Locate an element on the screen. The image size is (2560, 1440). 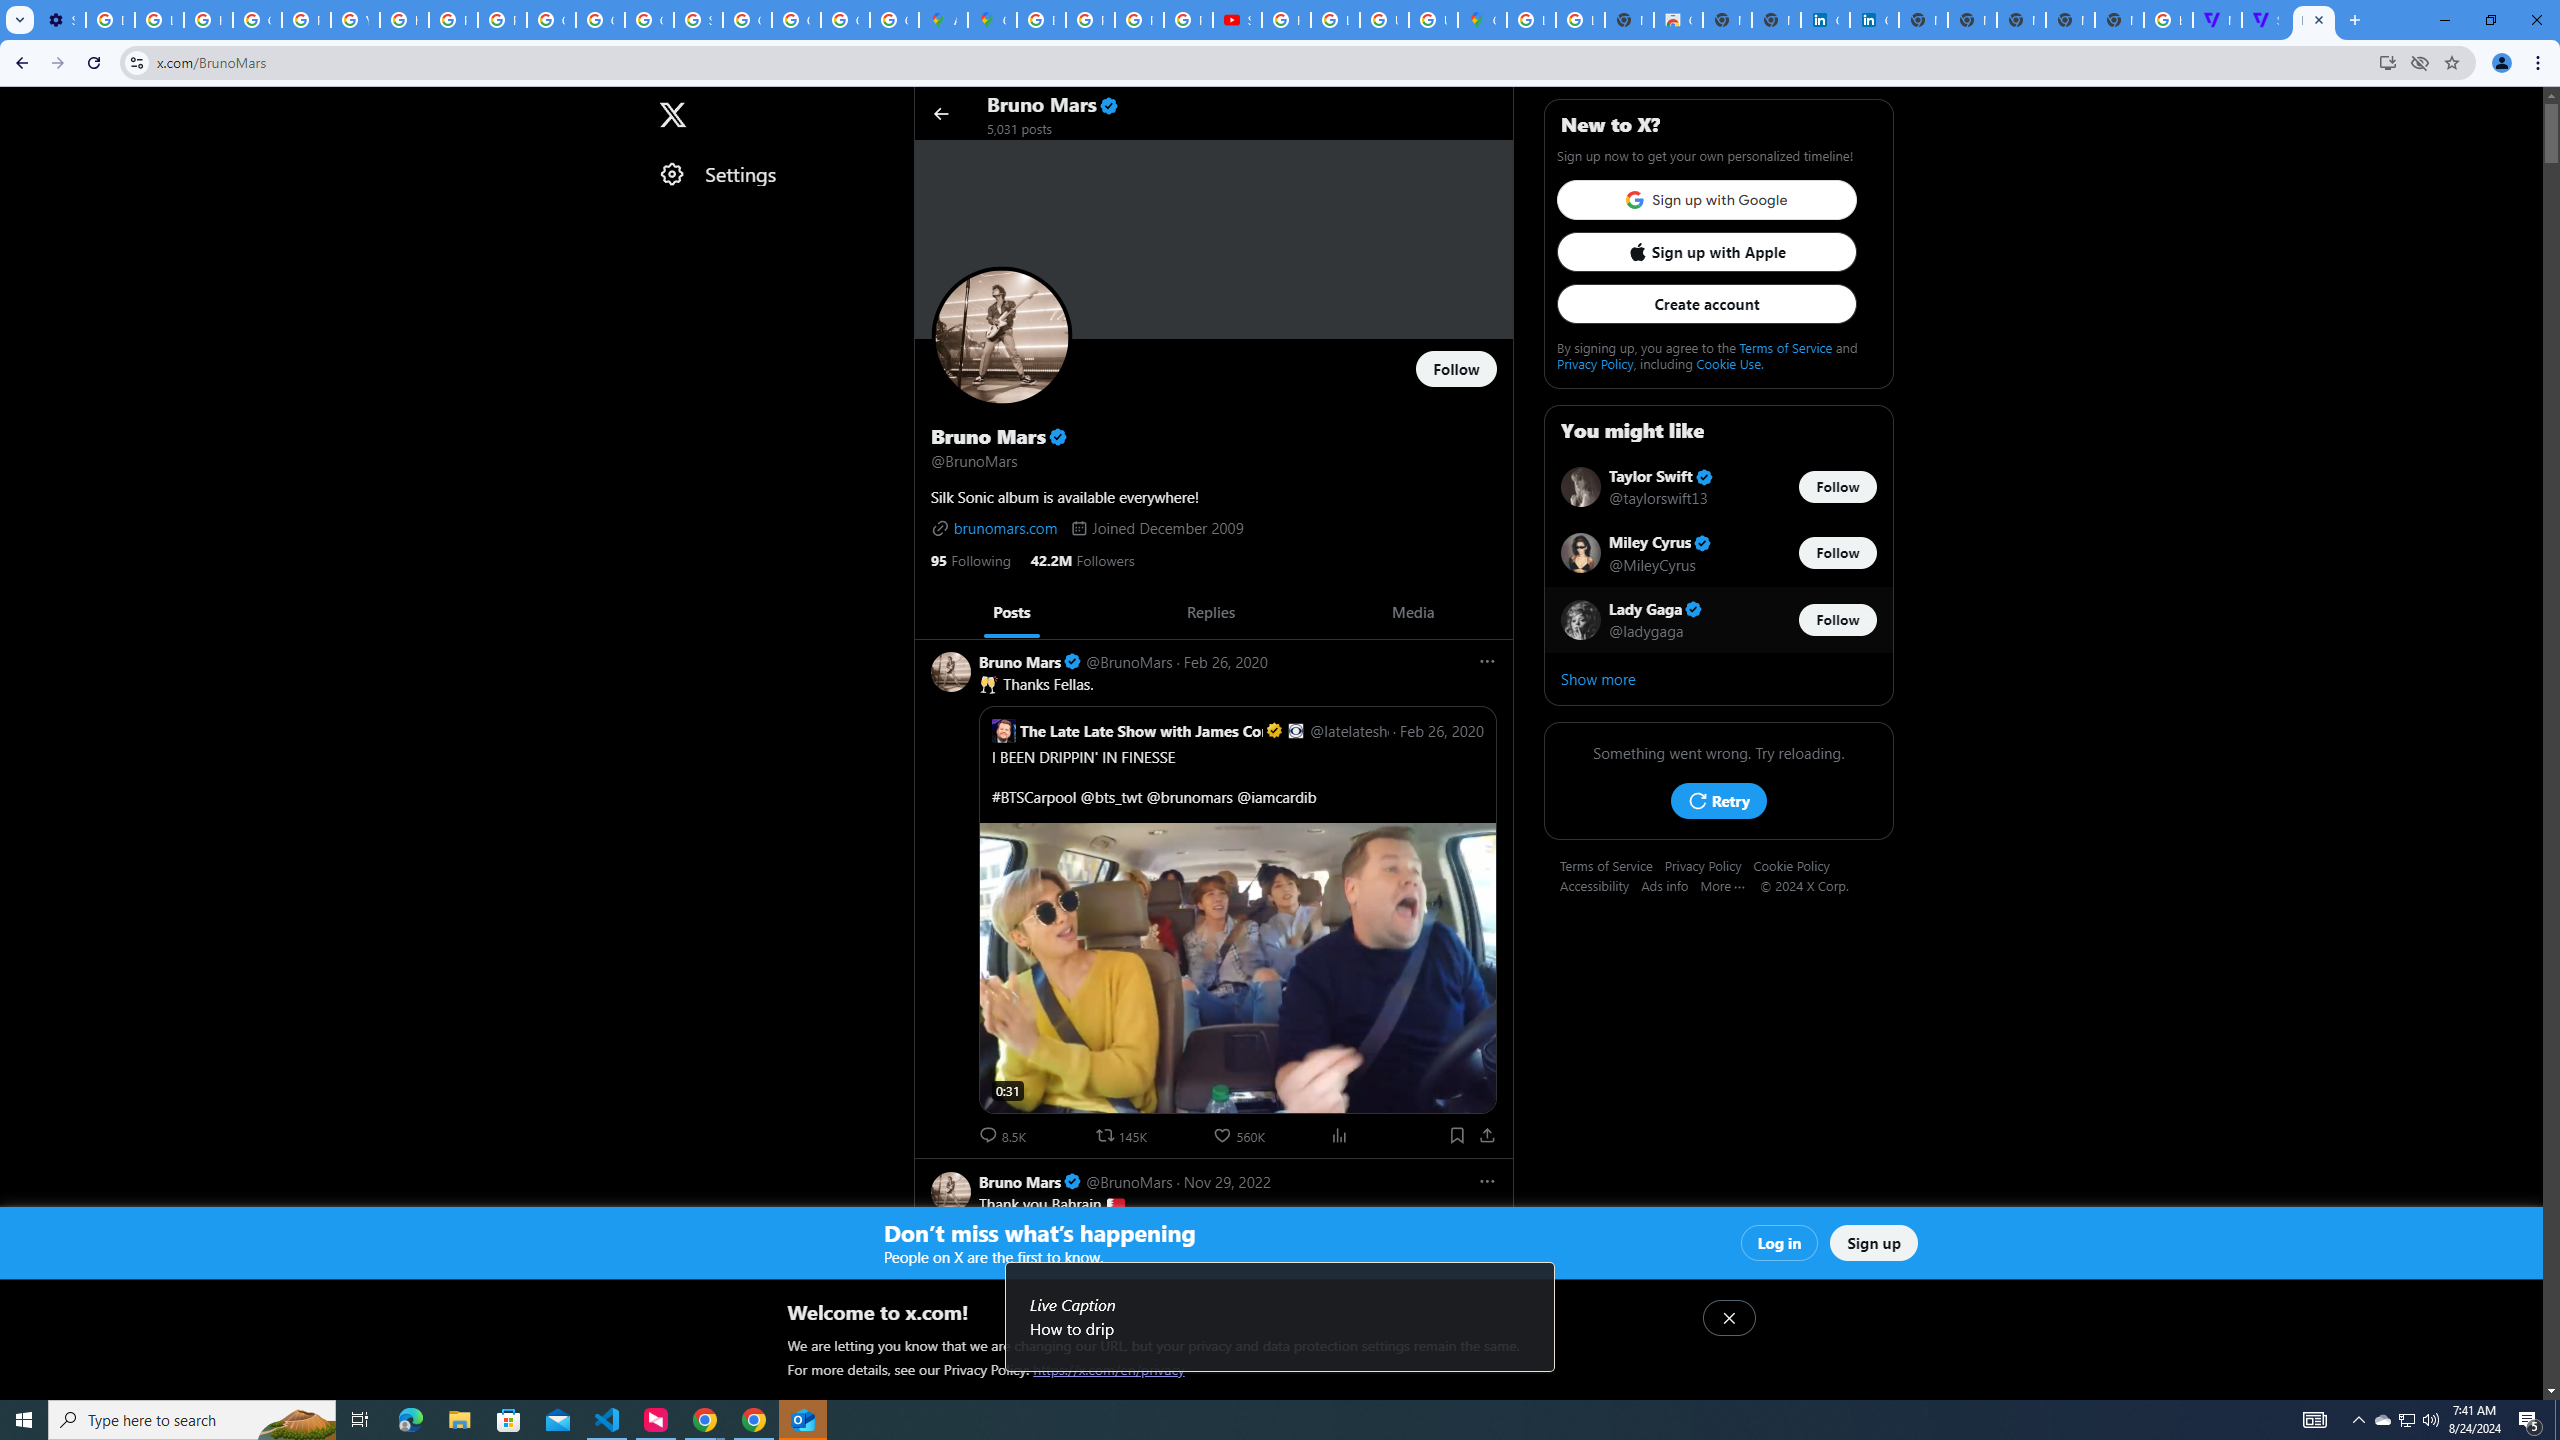
Sign in - Google Accounts is located at coordinates (698, 20).